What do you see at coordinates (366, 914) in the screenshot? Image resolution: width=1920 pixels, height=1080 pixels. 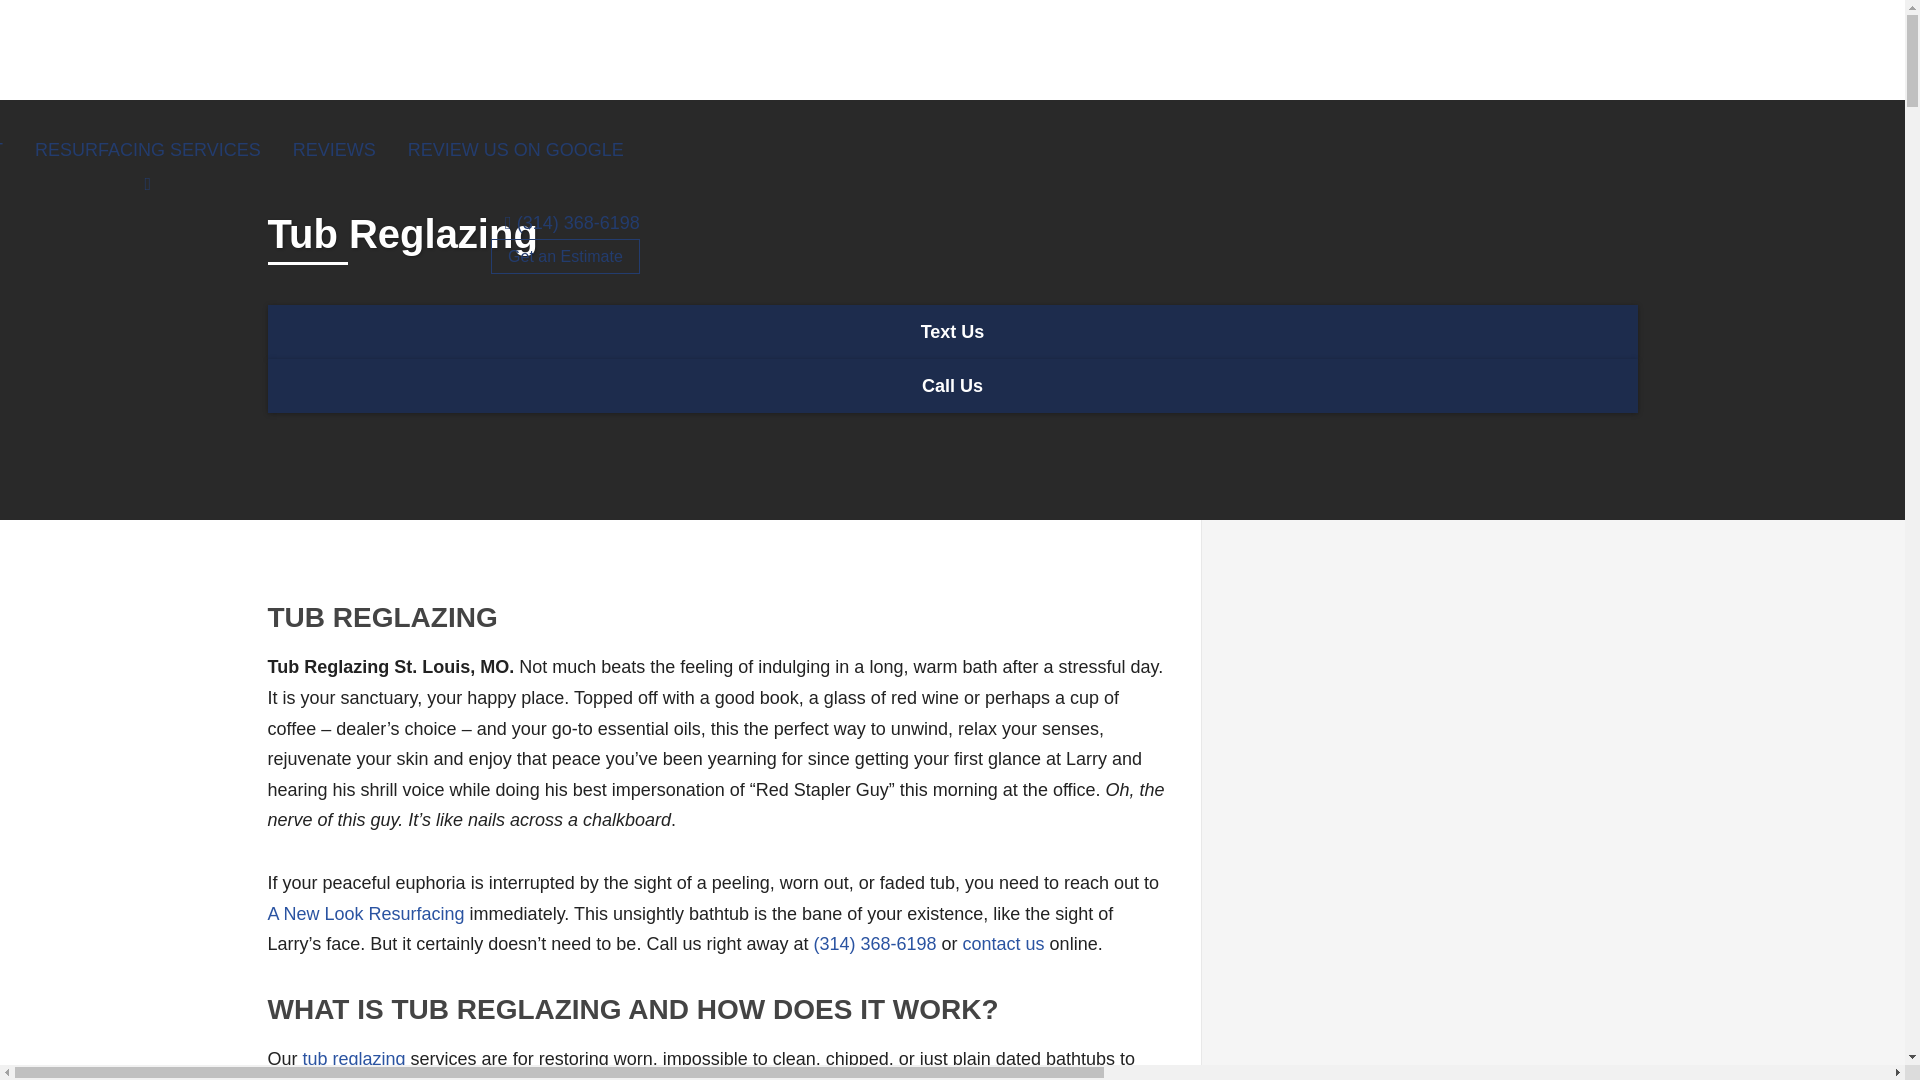 I see `A New Look Resurfacing` at bounding box center [366, 914].